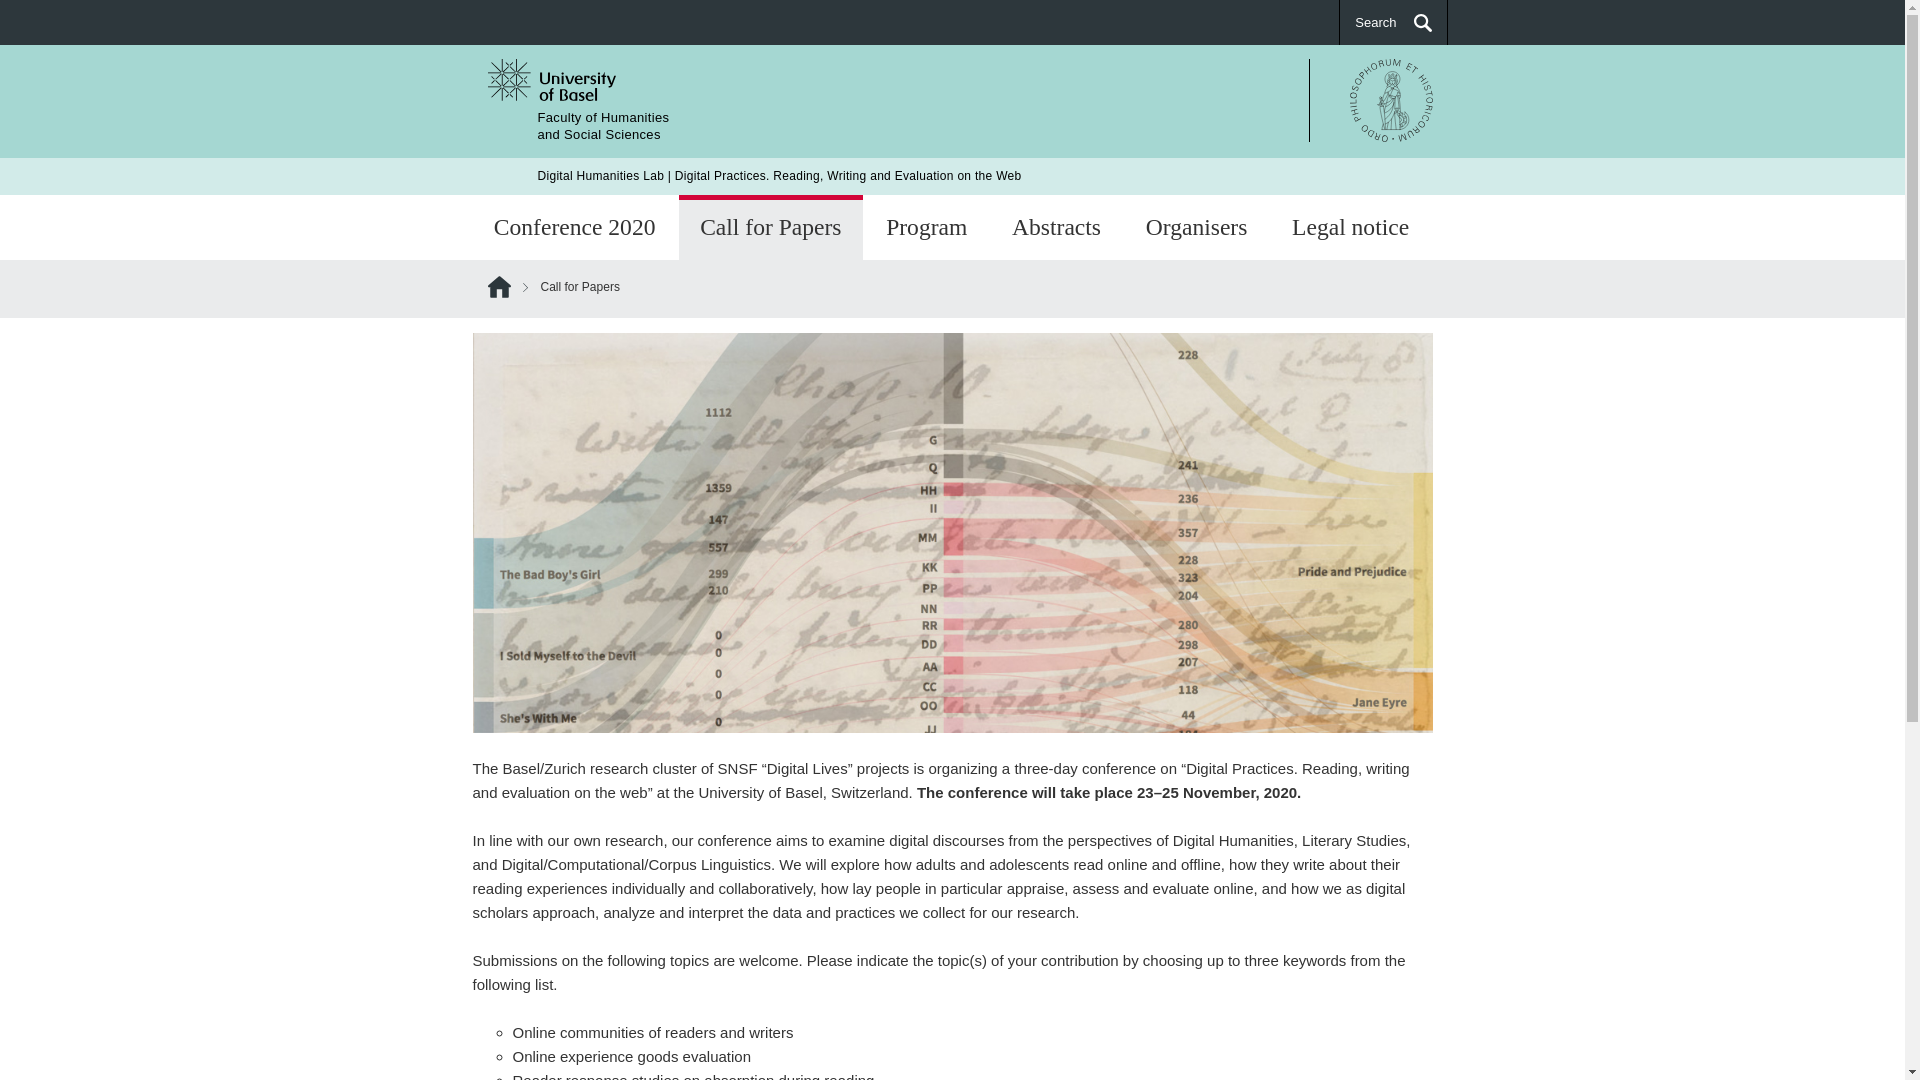  I want to click on Program, so click(926, 230).